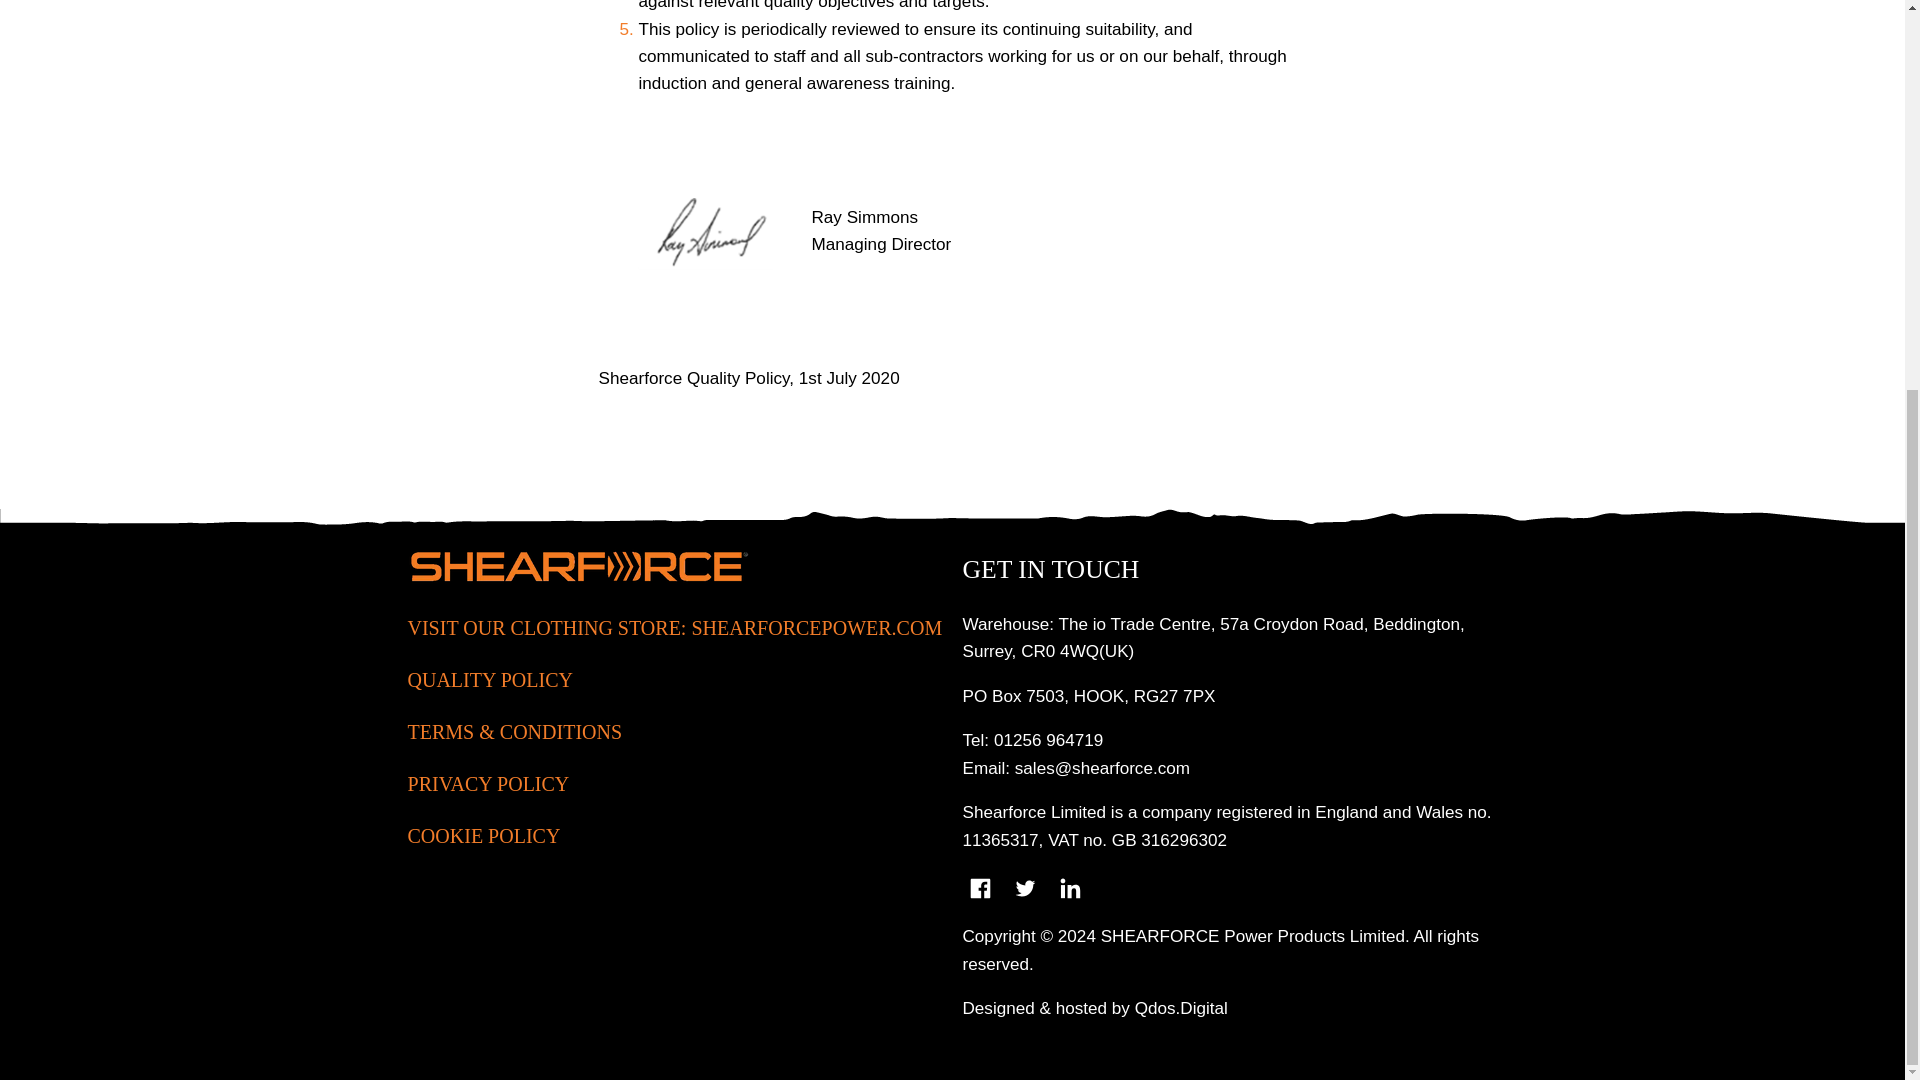  I want to click on Shearforce Facebook, so click(978, 888).